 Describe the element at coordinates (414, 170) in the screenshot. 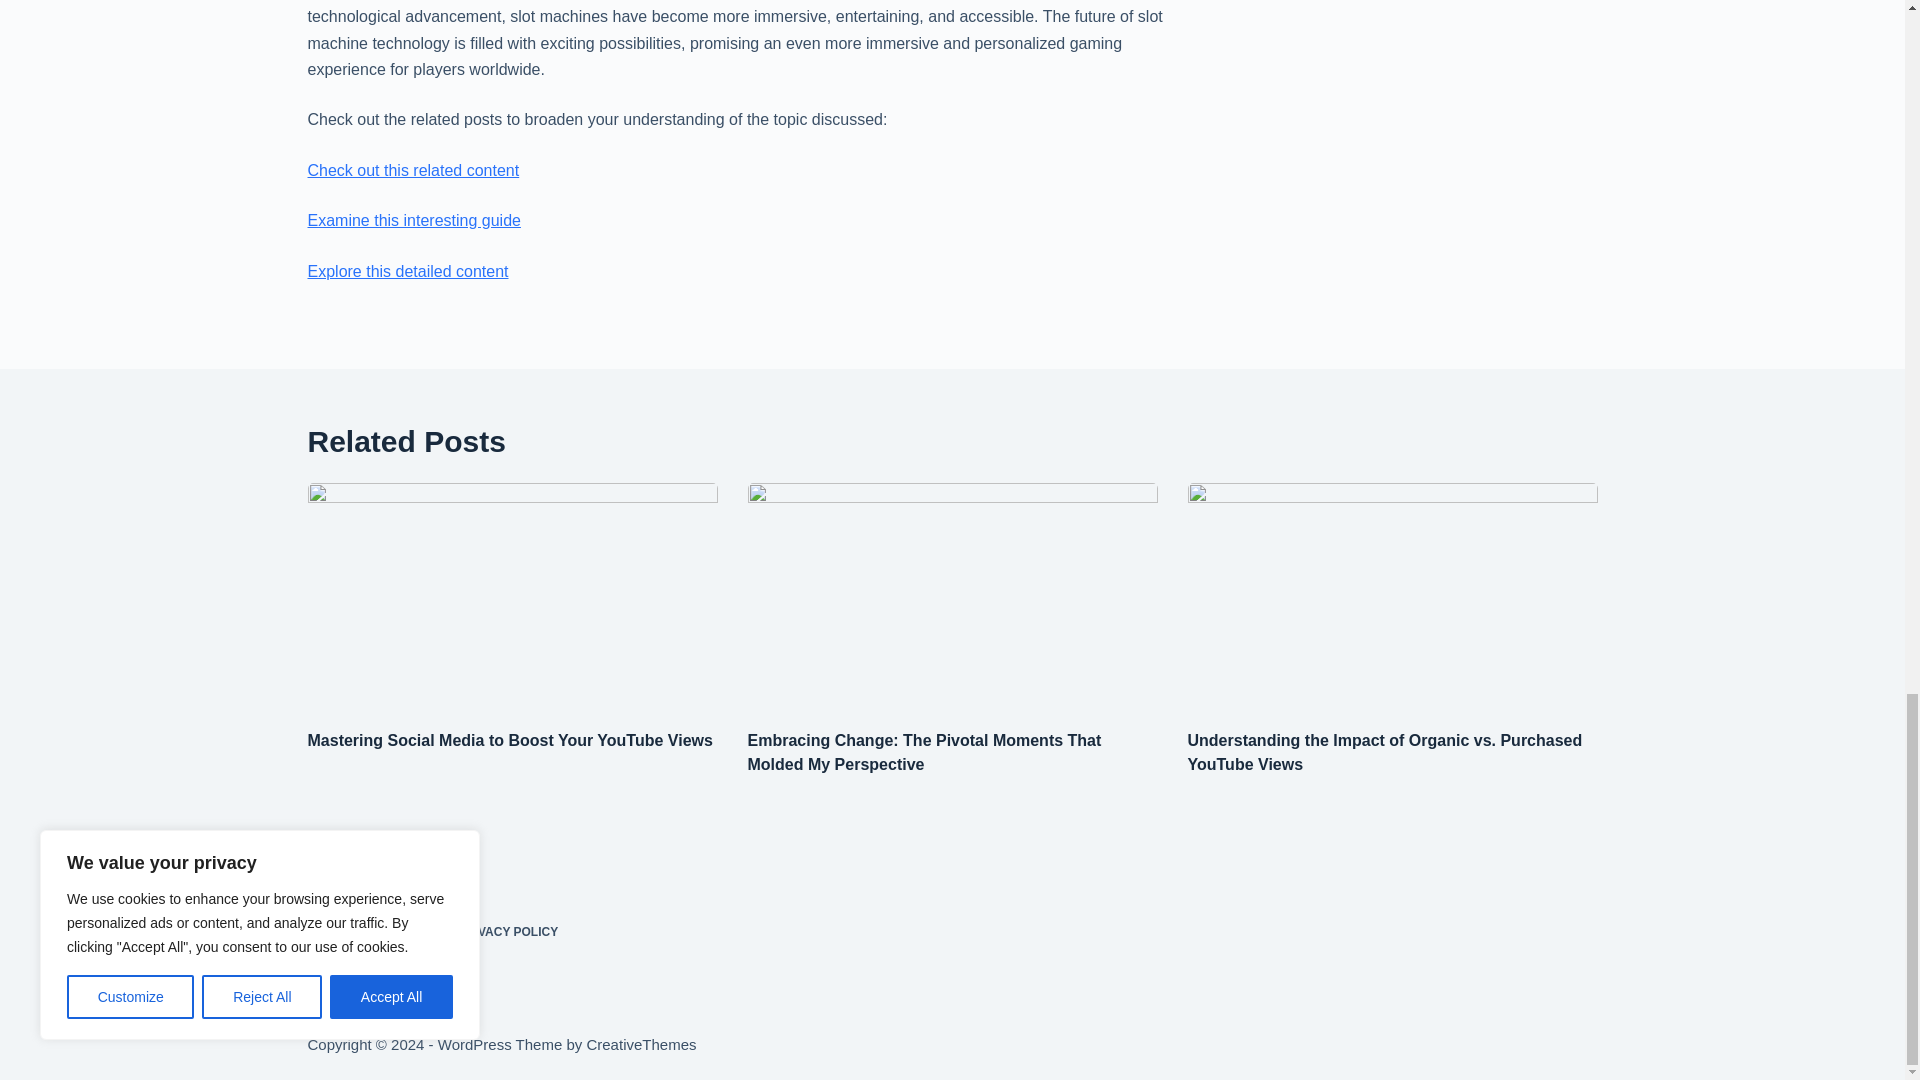

I see `Check out this related content` at that location.